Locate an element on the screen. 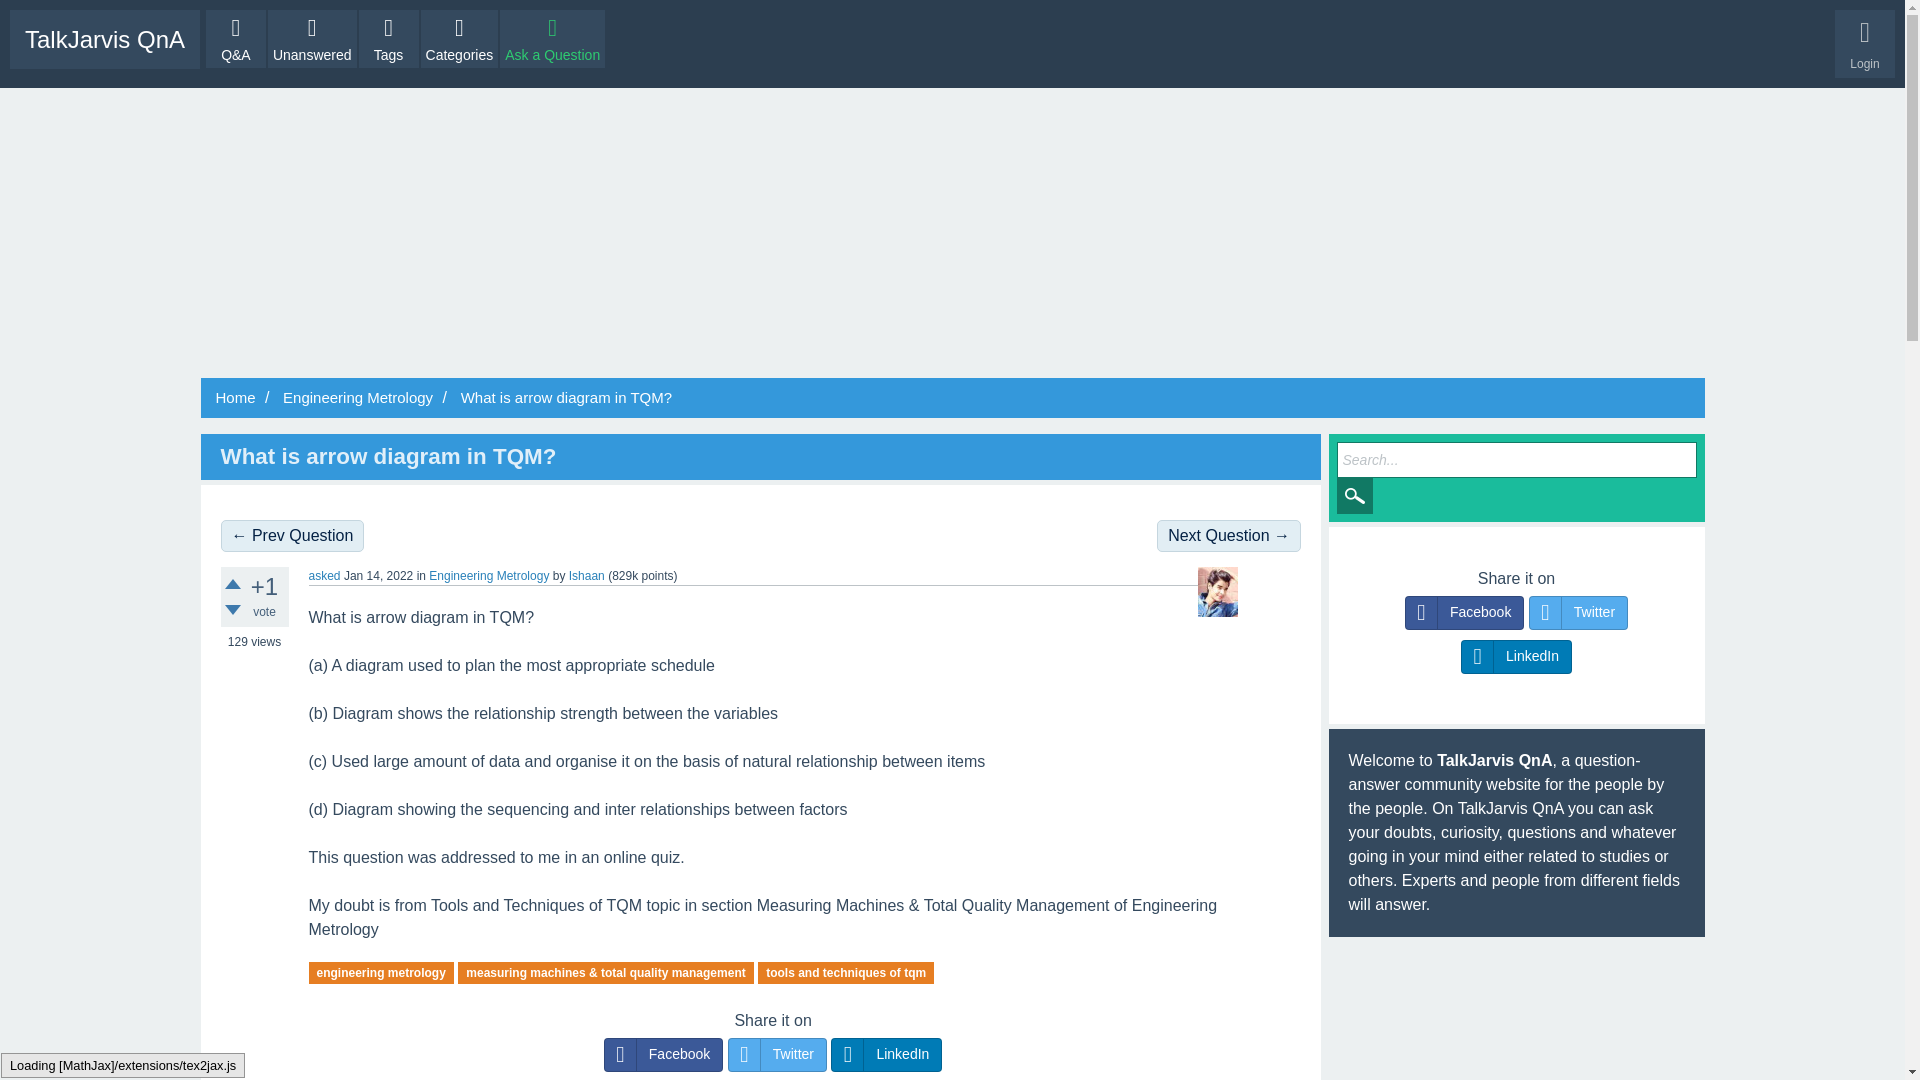 This screenshot has width=1920, height=1080. Unanswered is located at coordinates (312, 38).